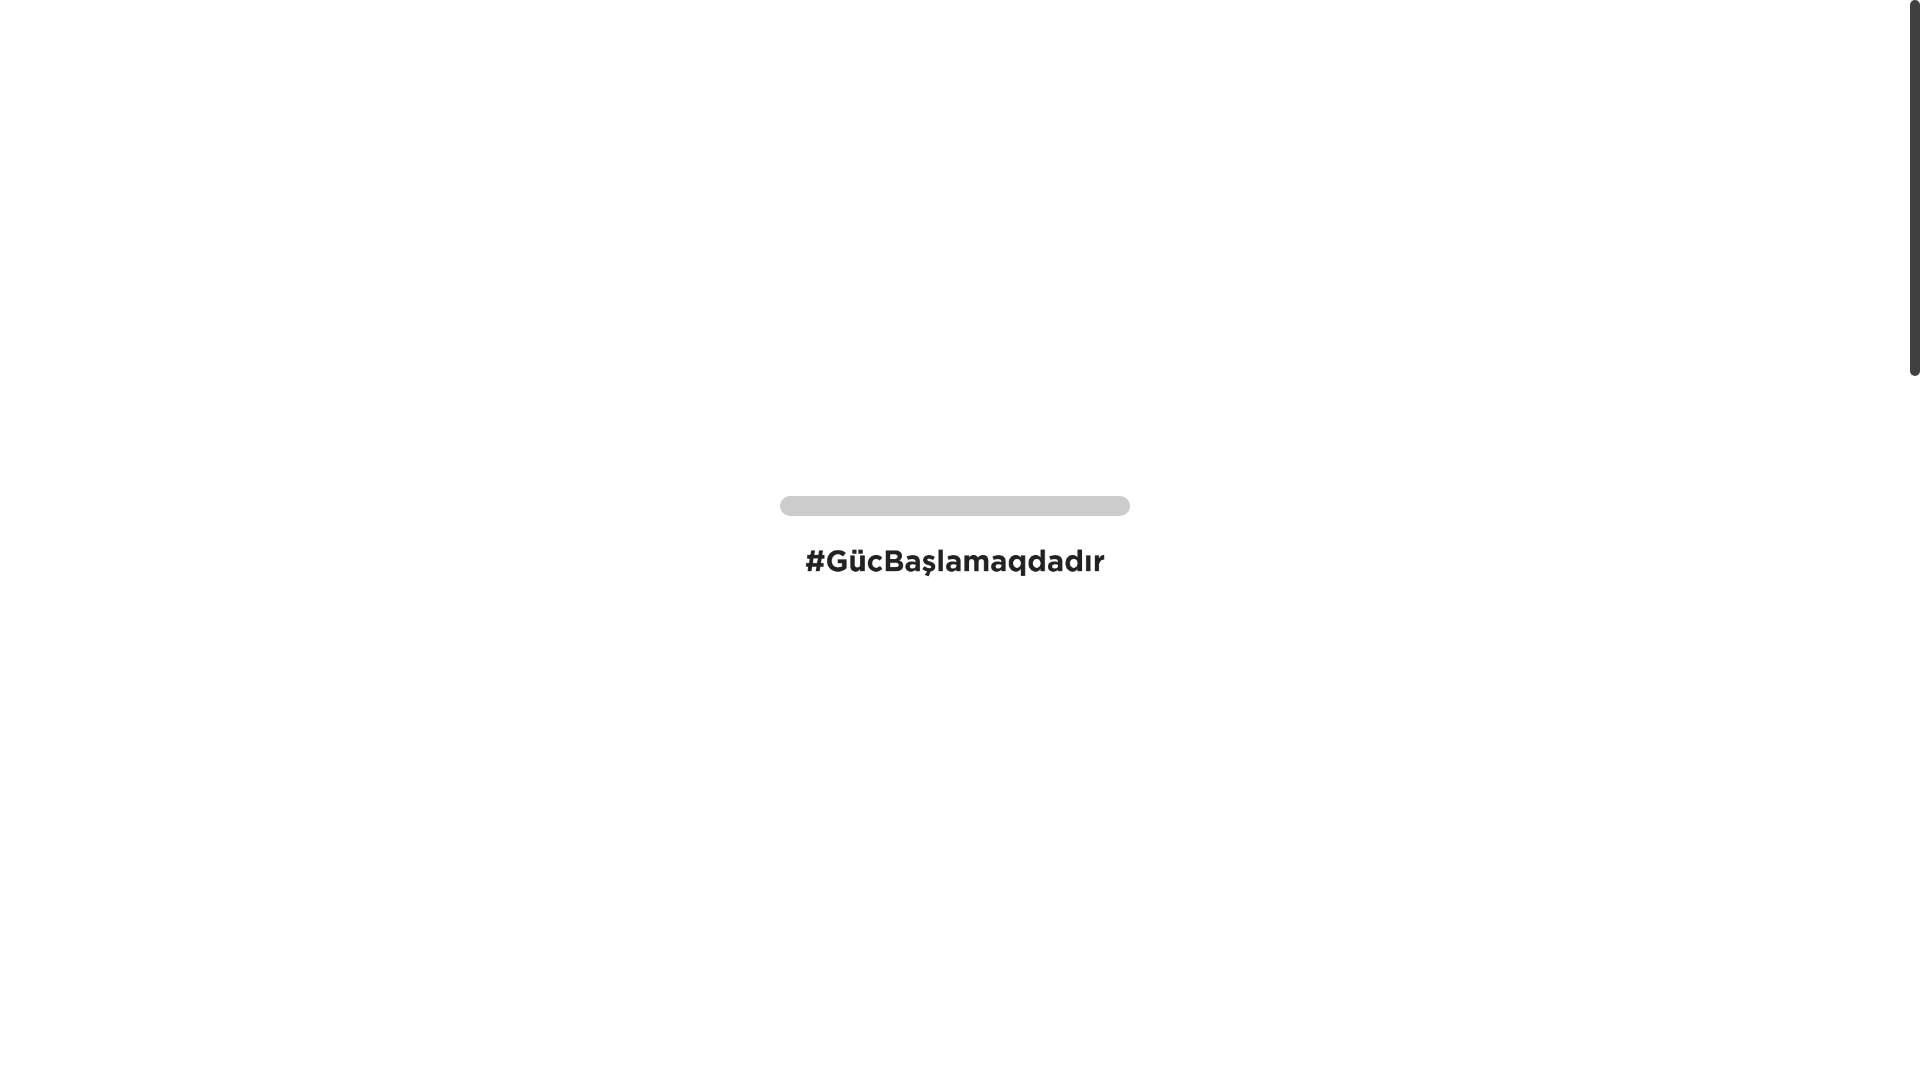 Image resolution: width=1920 pixels, height=1080 pixels. I want to click on Joerex, so click(582, 898).